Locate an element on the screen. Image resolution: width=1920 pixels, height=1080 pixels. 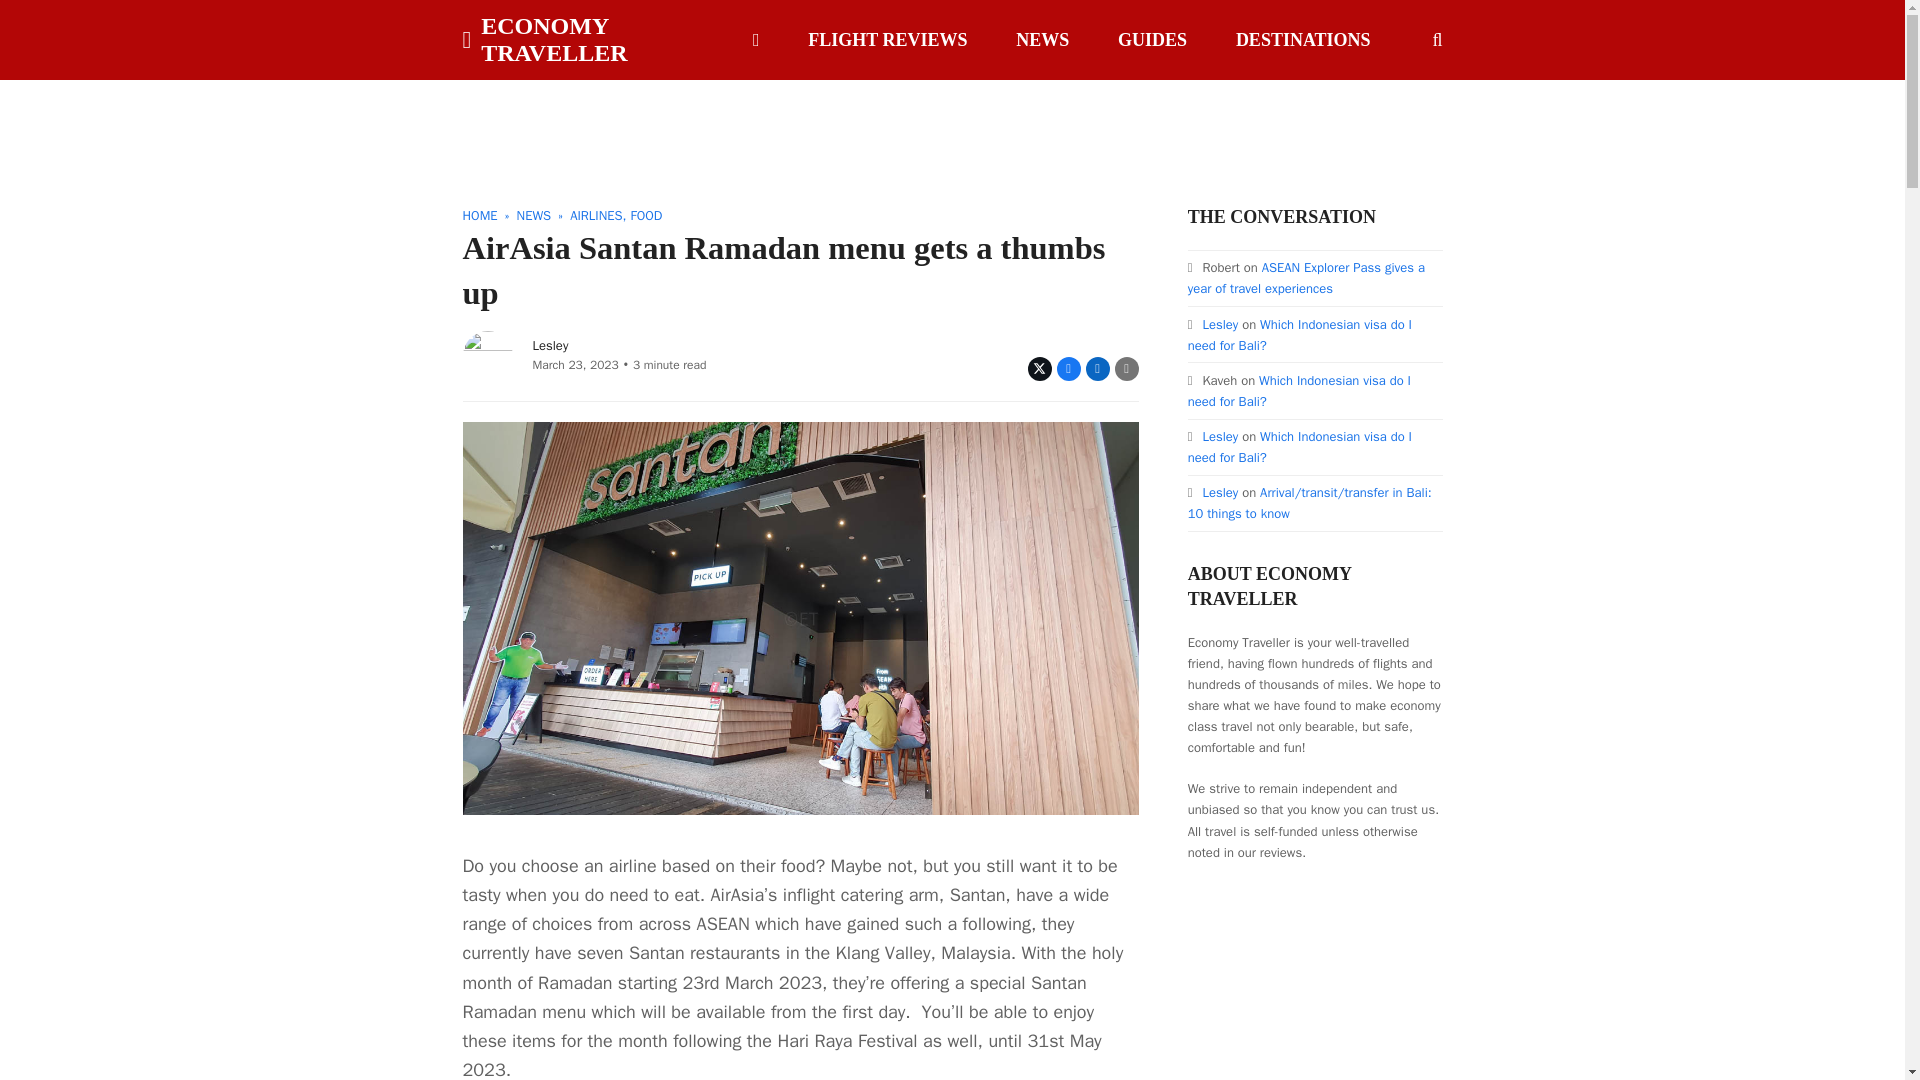
FLIGHT REVIEWS is located at coordinates (887, 39).